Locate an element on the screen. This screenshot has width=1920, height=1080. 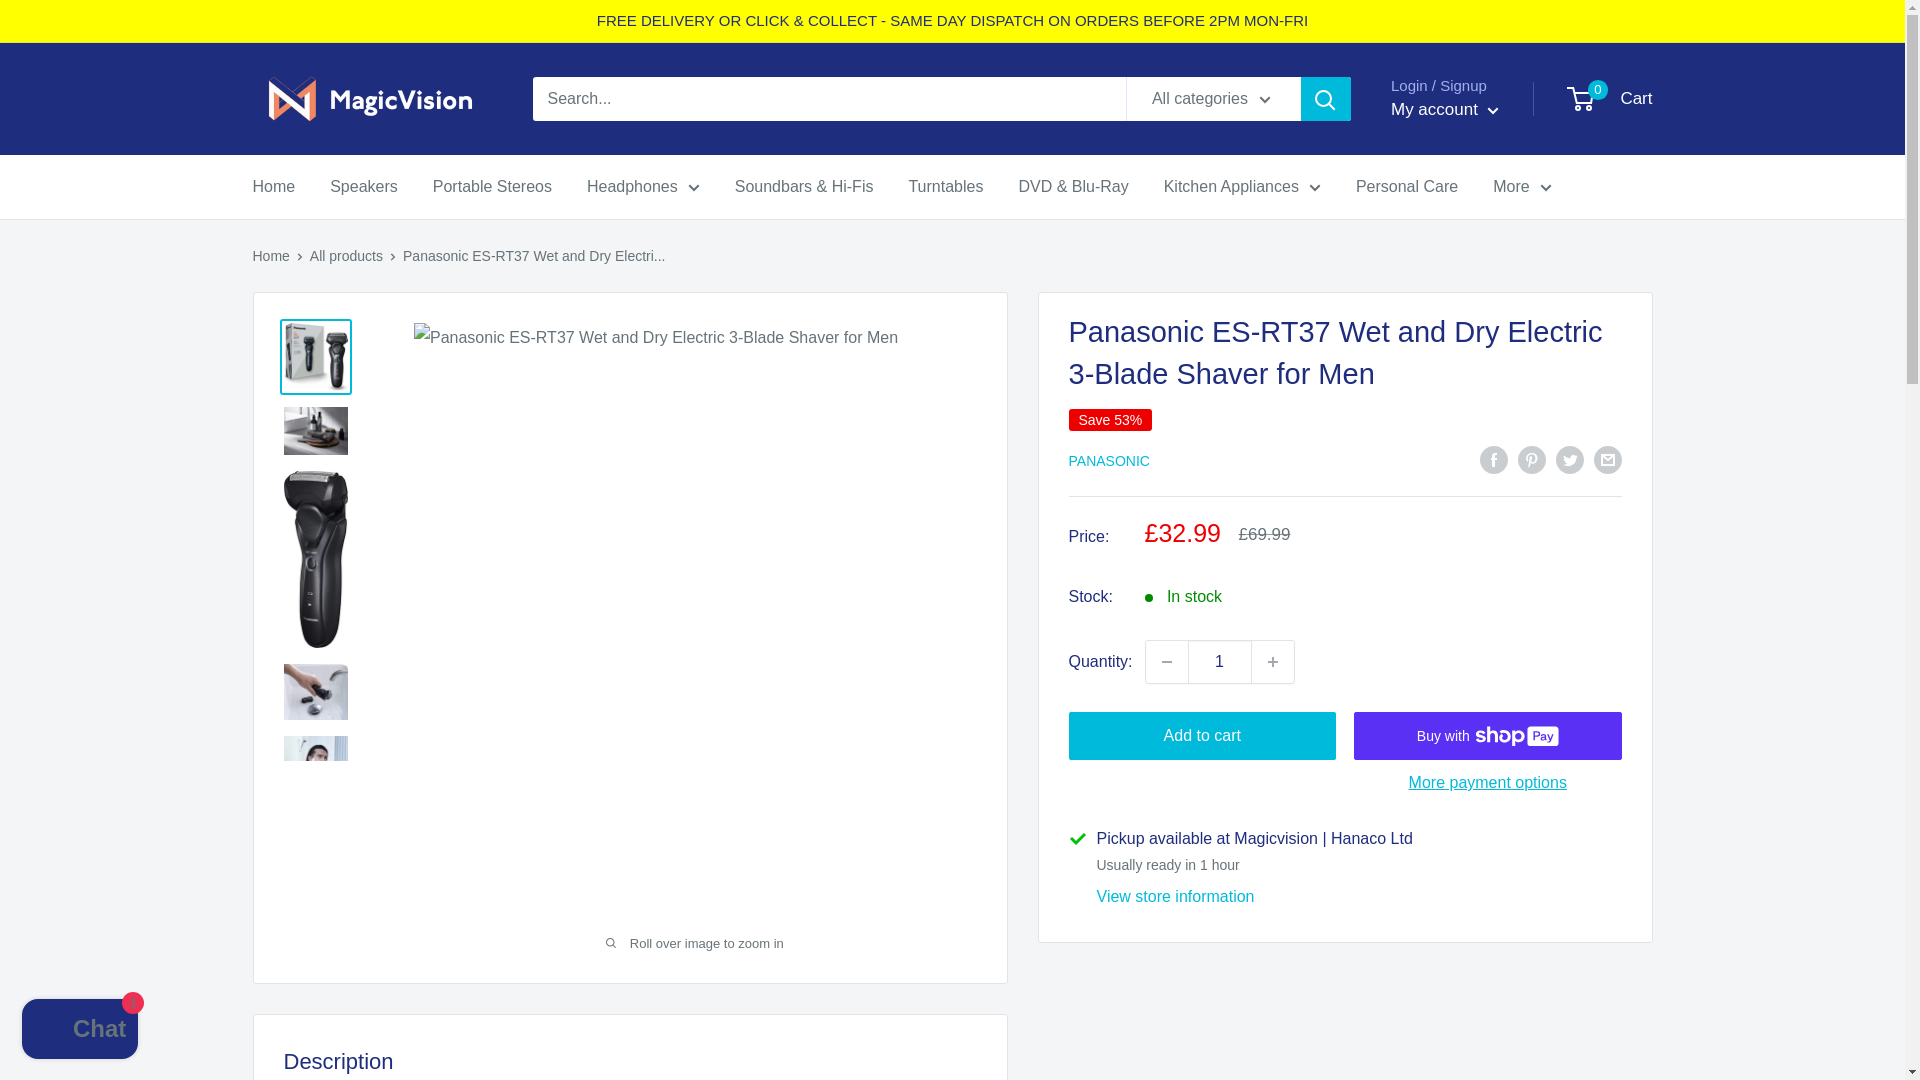
Shopify online store chat is located at coordinates (80, 1031).